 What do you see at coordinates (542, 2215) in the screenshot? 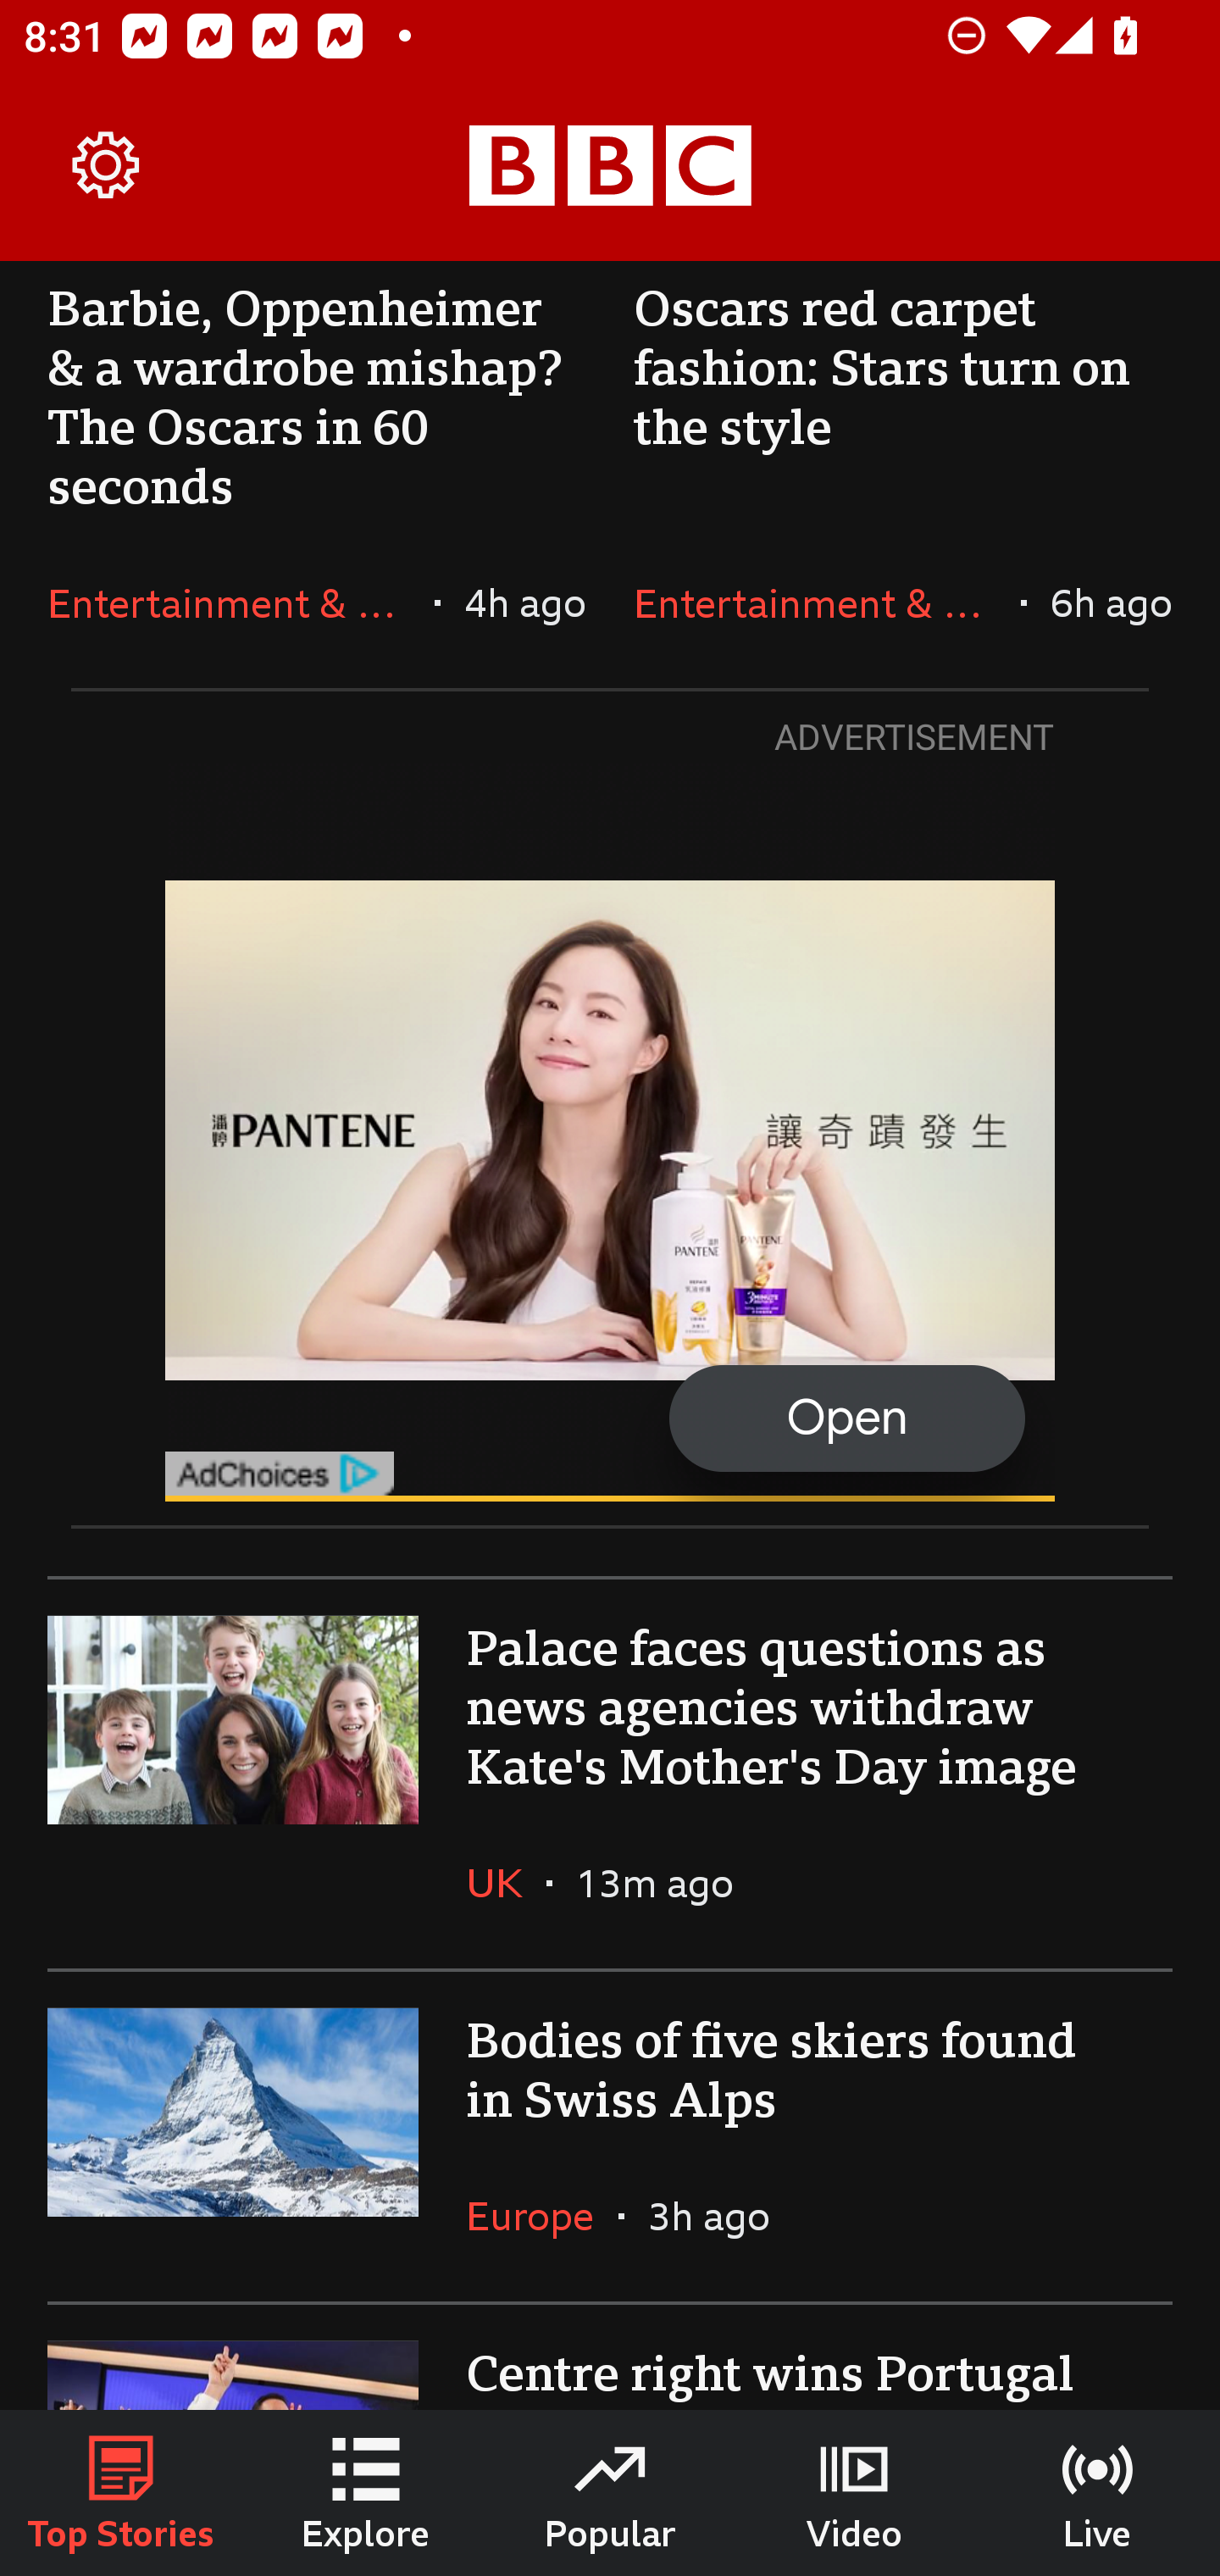
I see `Europe In the section Europe` at bounding box center [542, 2215].